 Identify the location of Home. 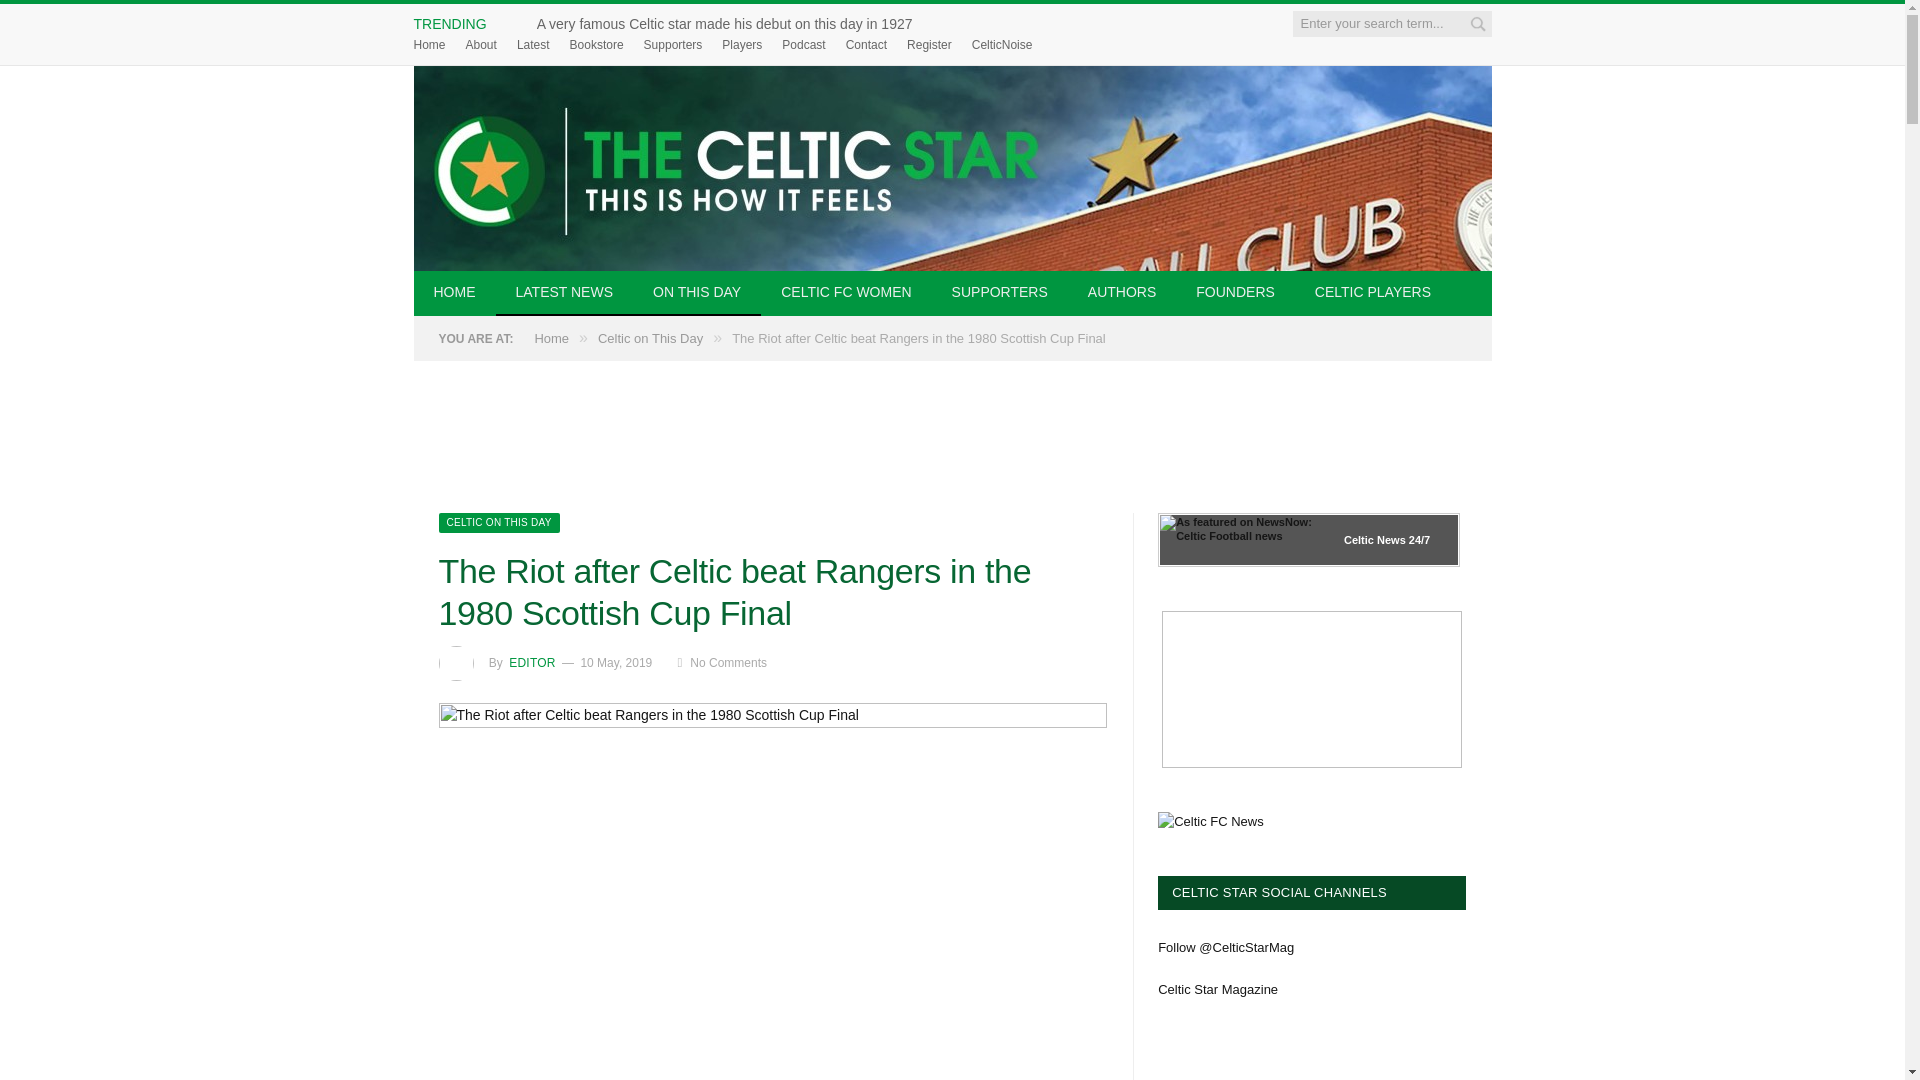
(430, 44).